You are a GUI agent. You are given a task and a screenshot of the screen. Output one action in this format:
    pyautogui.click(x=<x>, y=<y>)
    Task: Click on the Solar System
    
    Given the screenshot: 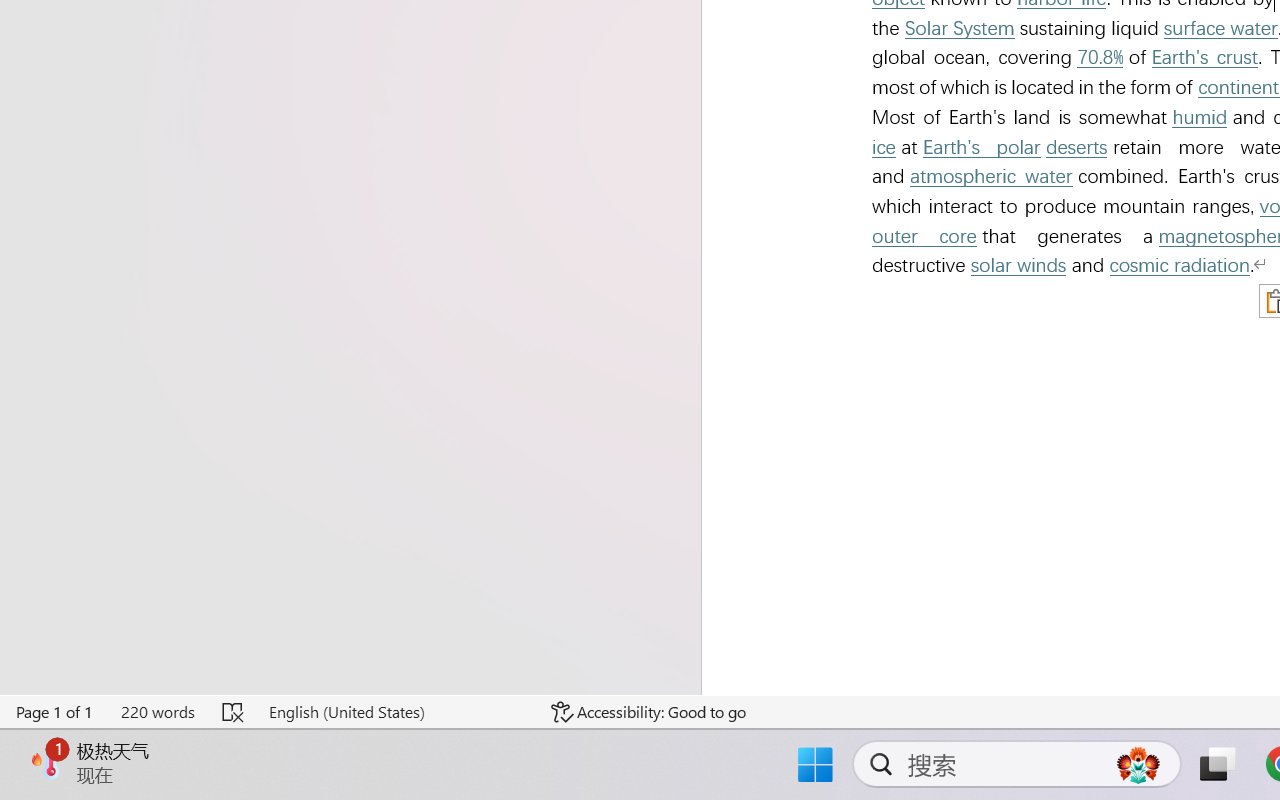 What is the action you would take?
    pyautogui.click(x=960, y=28)
    